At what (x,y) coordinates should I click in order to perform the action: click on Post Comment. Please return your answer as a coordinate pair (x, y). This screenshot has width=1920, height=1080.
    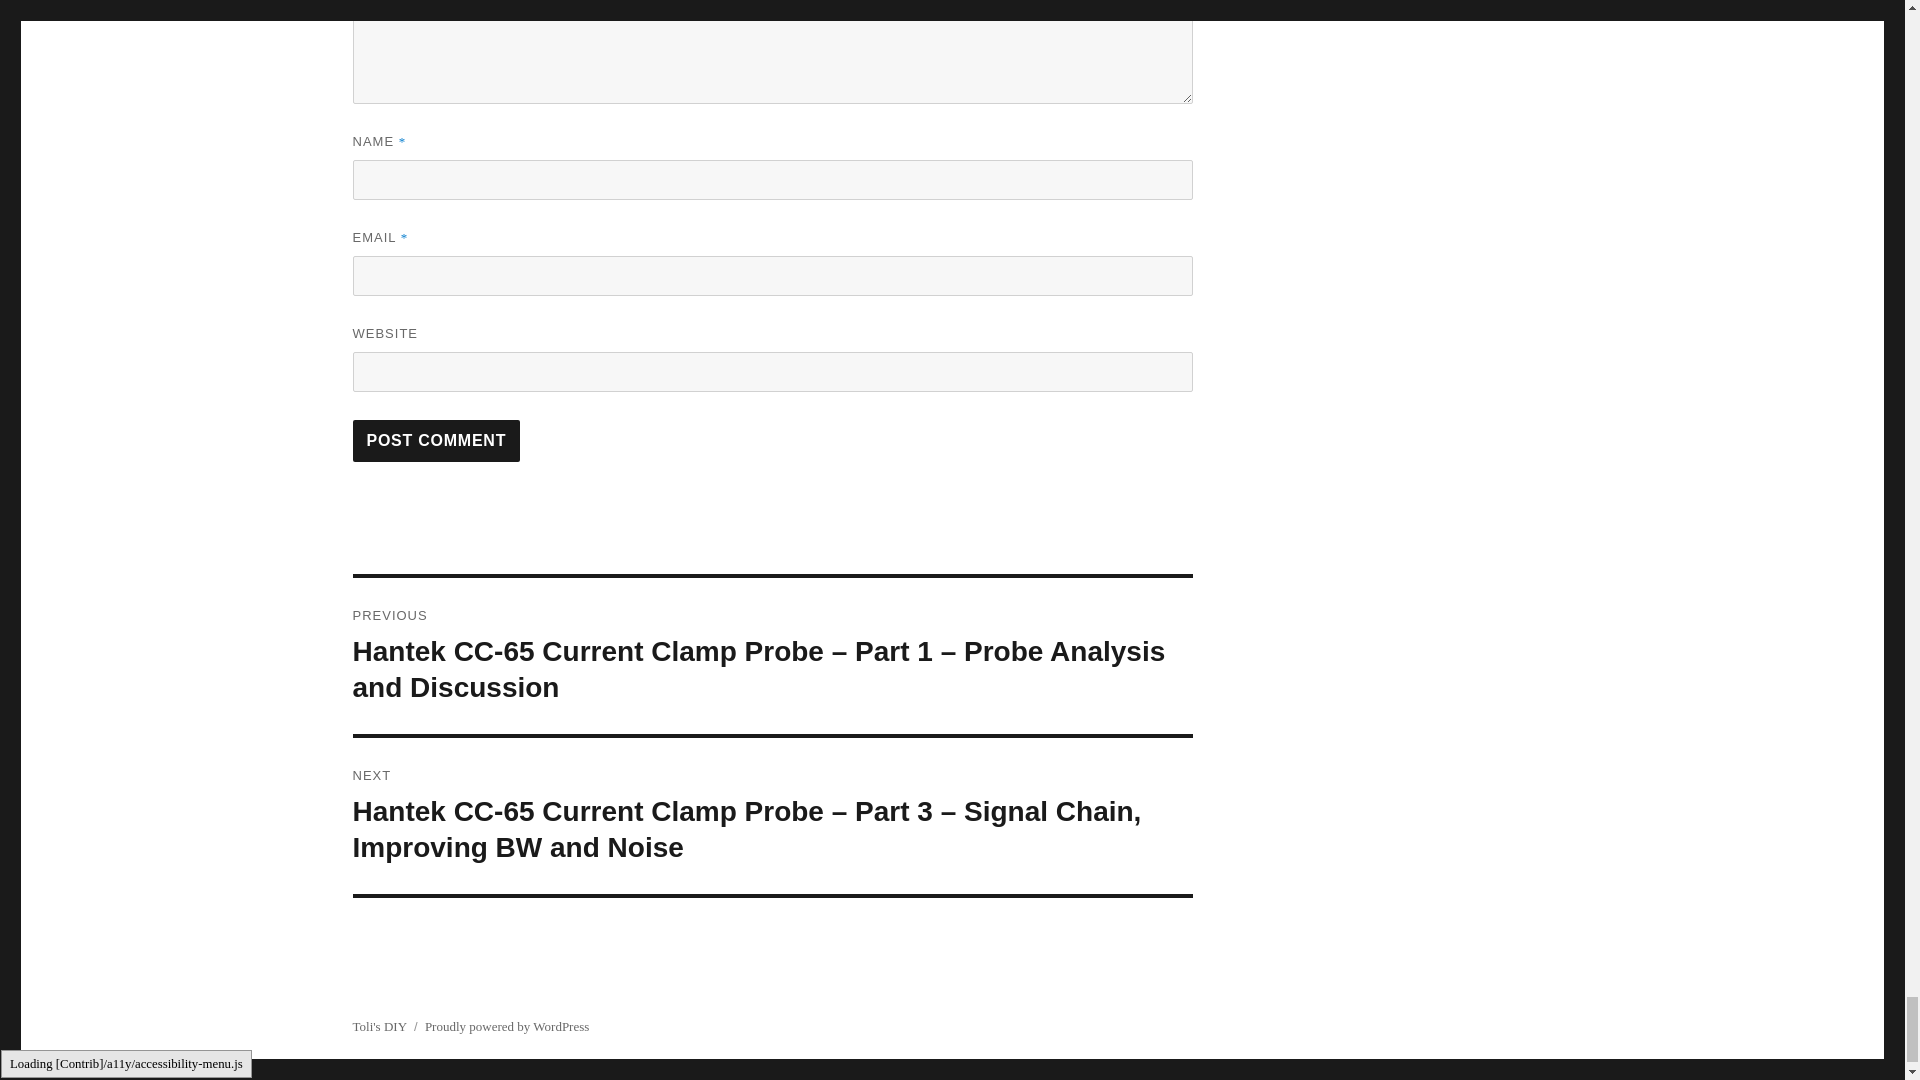
    Looking at the image, I should click on (436, 441).